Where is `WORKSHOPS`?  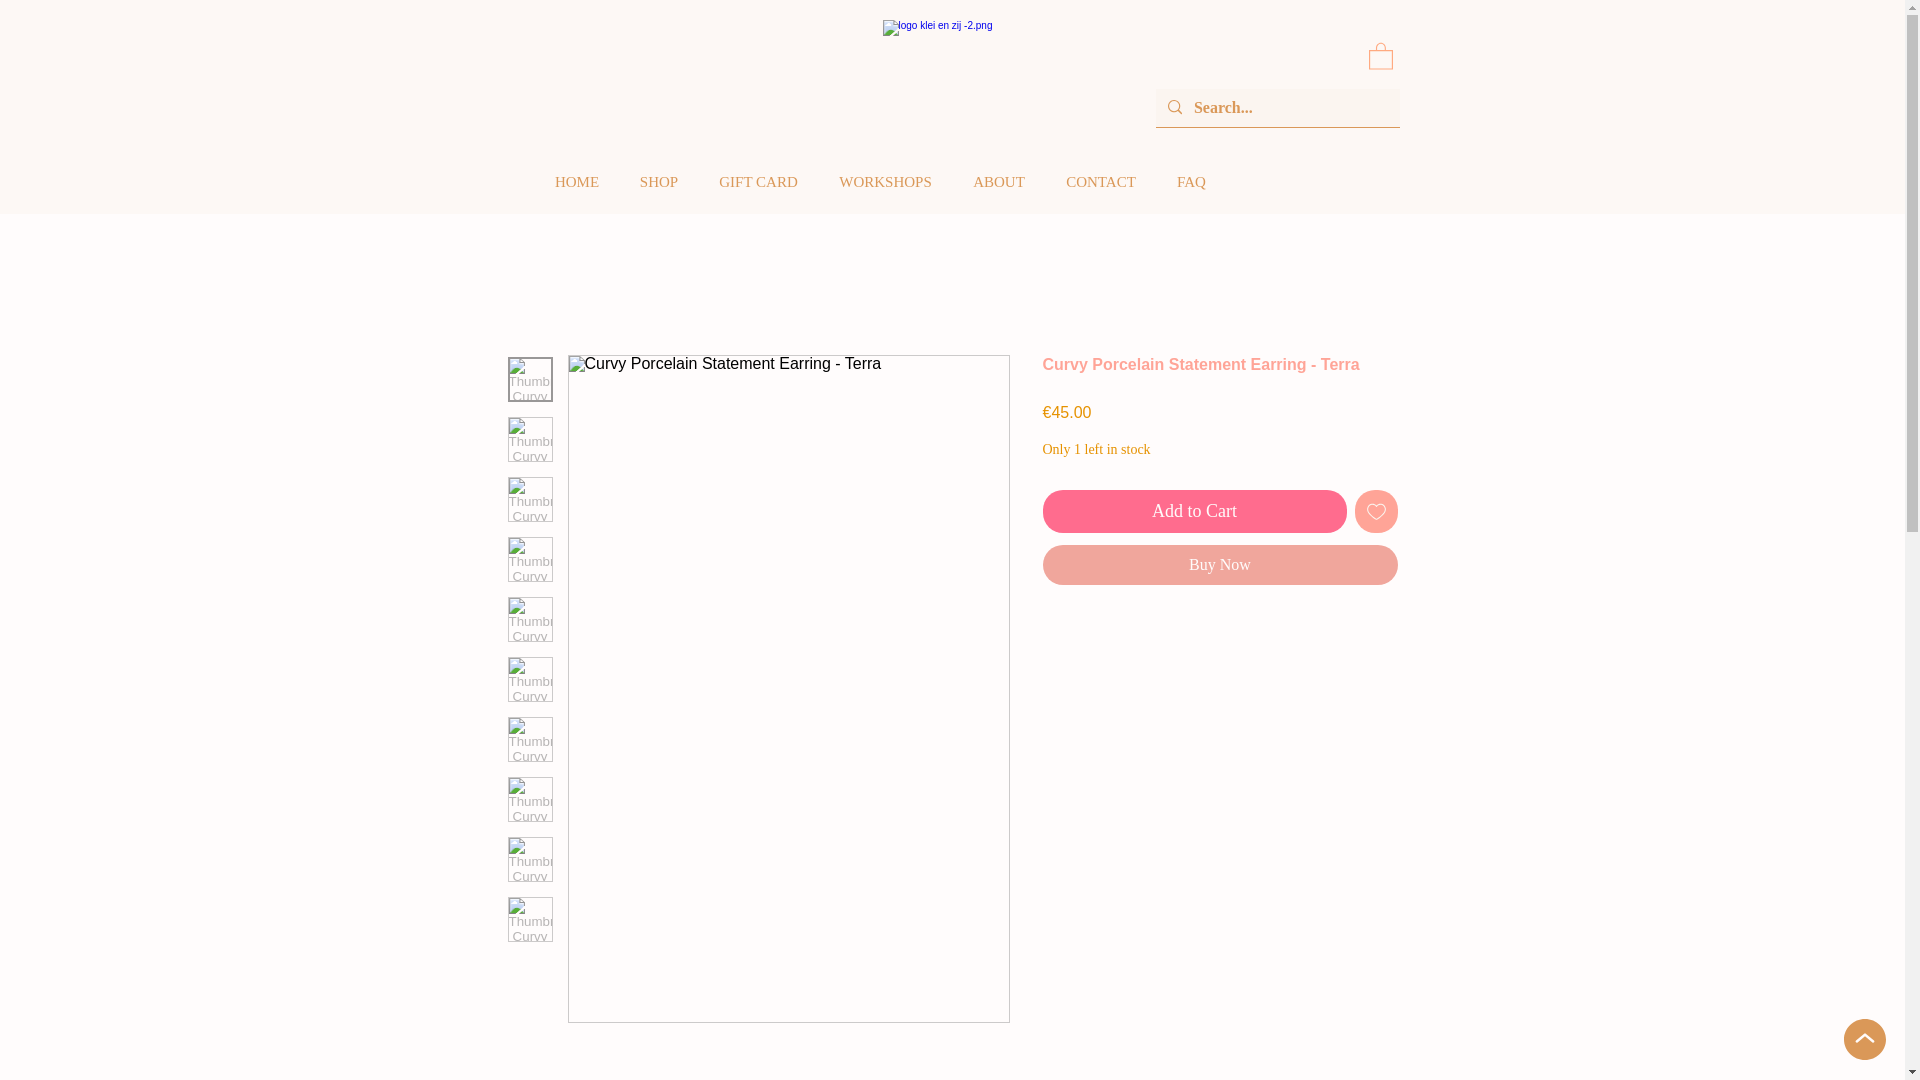
WORKSHOPS is located at coordinates (884, 182).